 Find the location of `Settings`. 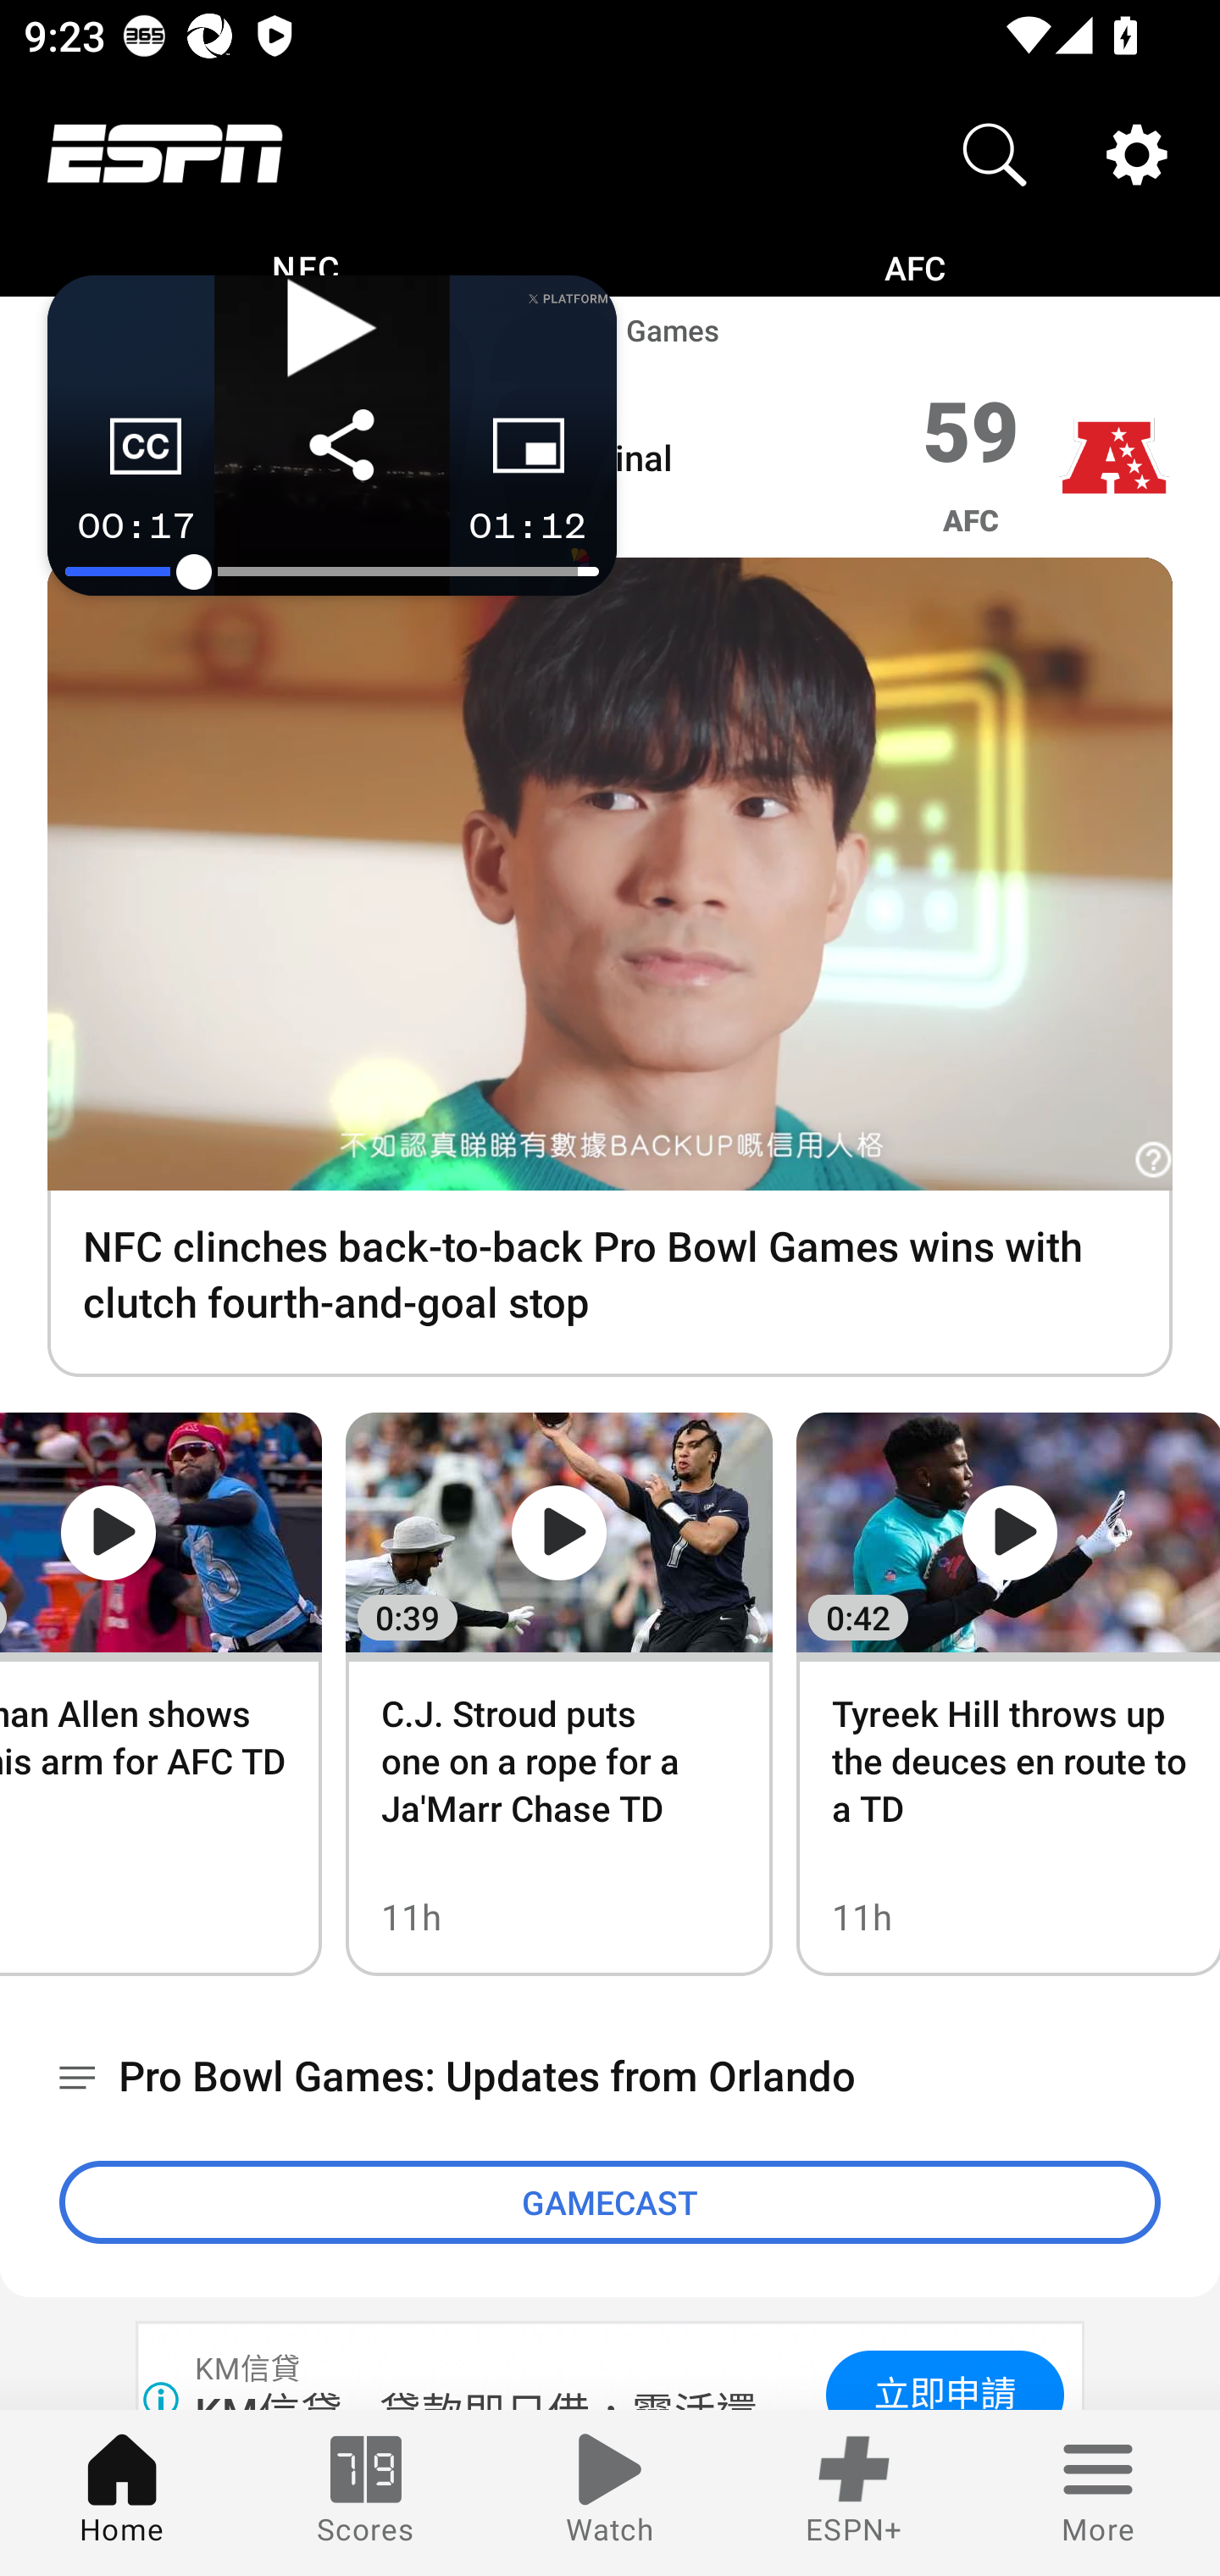

Settings is located at coordinates (1137, 154).